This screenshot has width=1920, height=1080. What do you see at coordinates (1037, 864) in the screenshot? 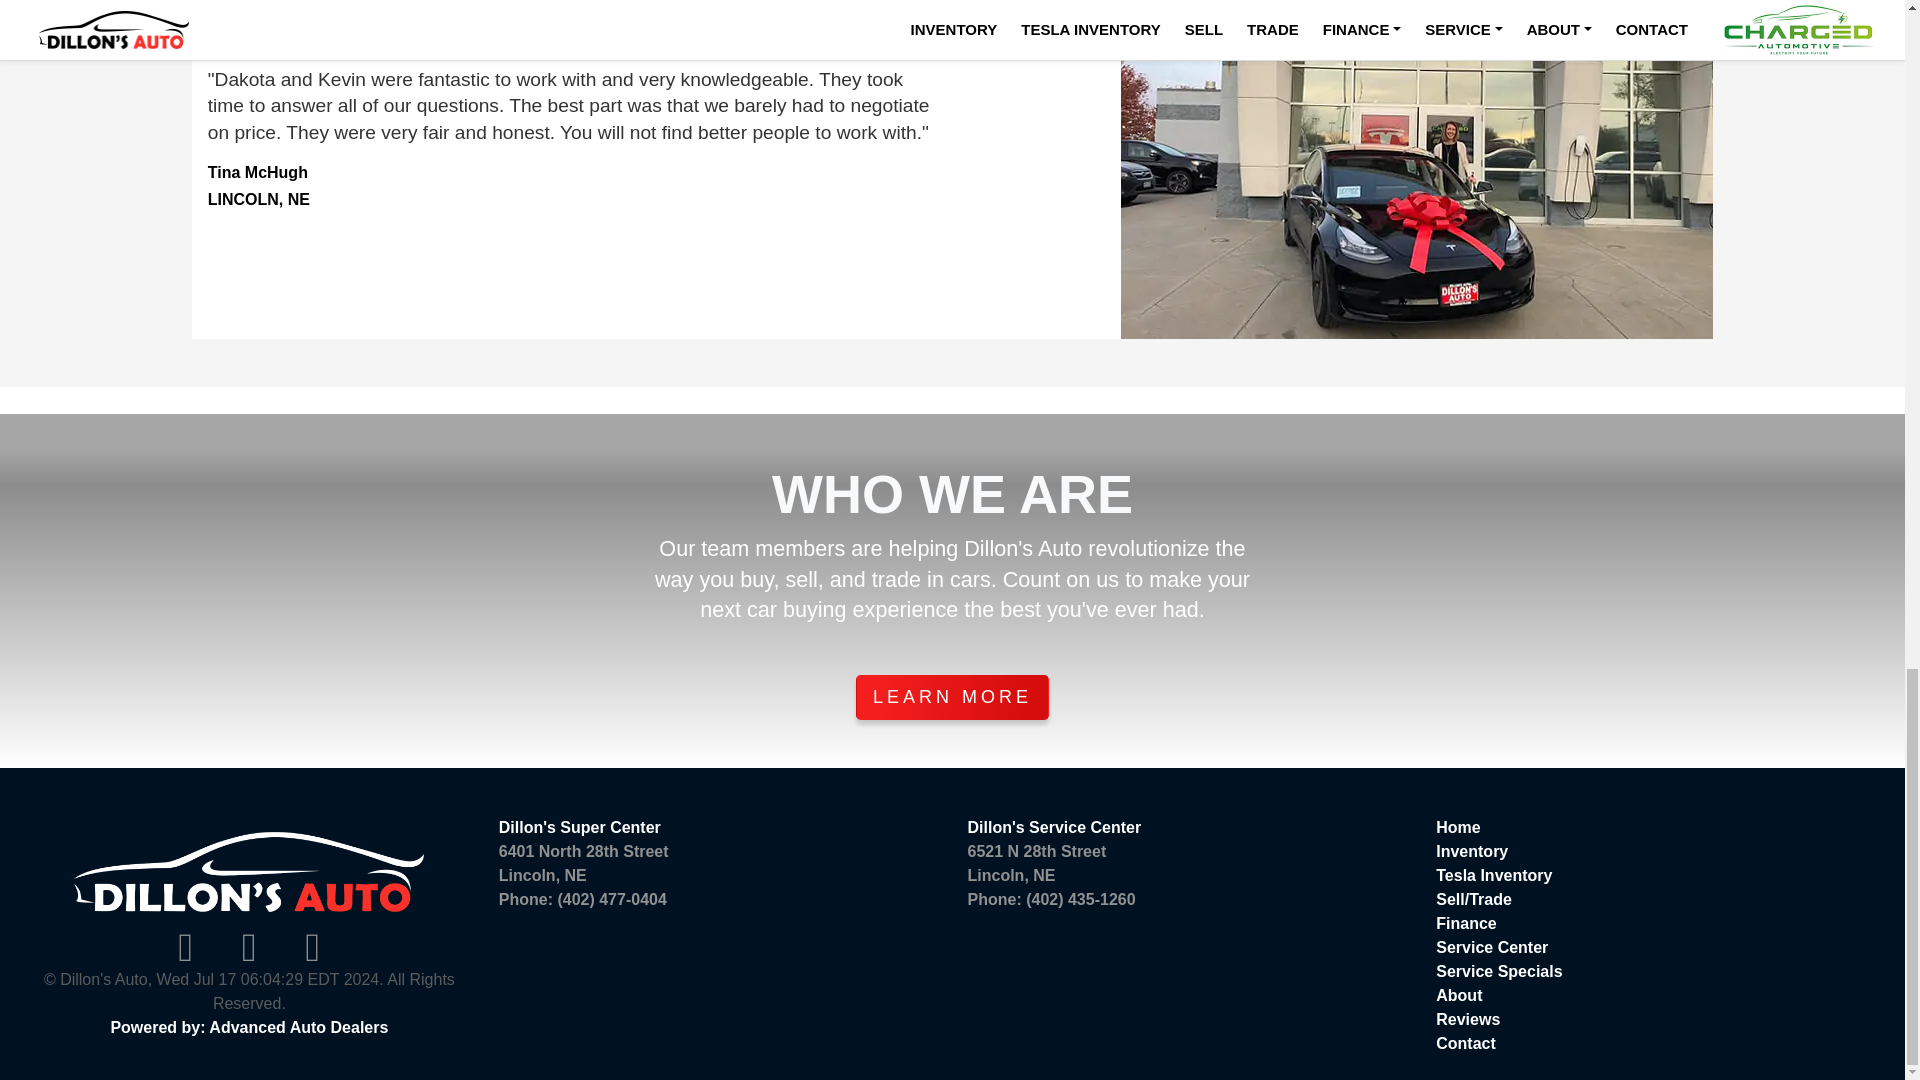
I see `Finance` at bounding box center [1037, 864].